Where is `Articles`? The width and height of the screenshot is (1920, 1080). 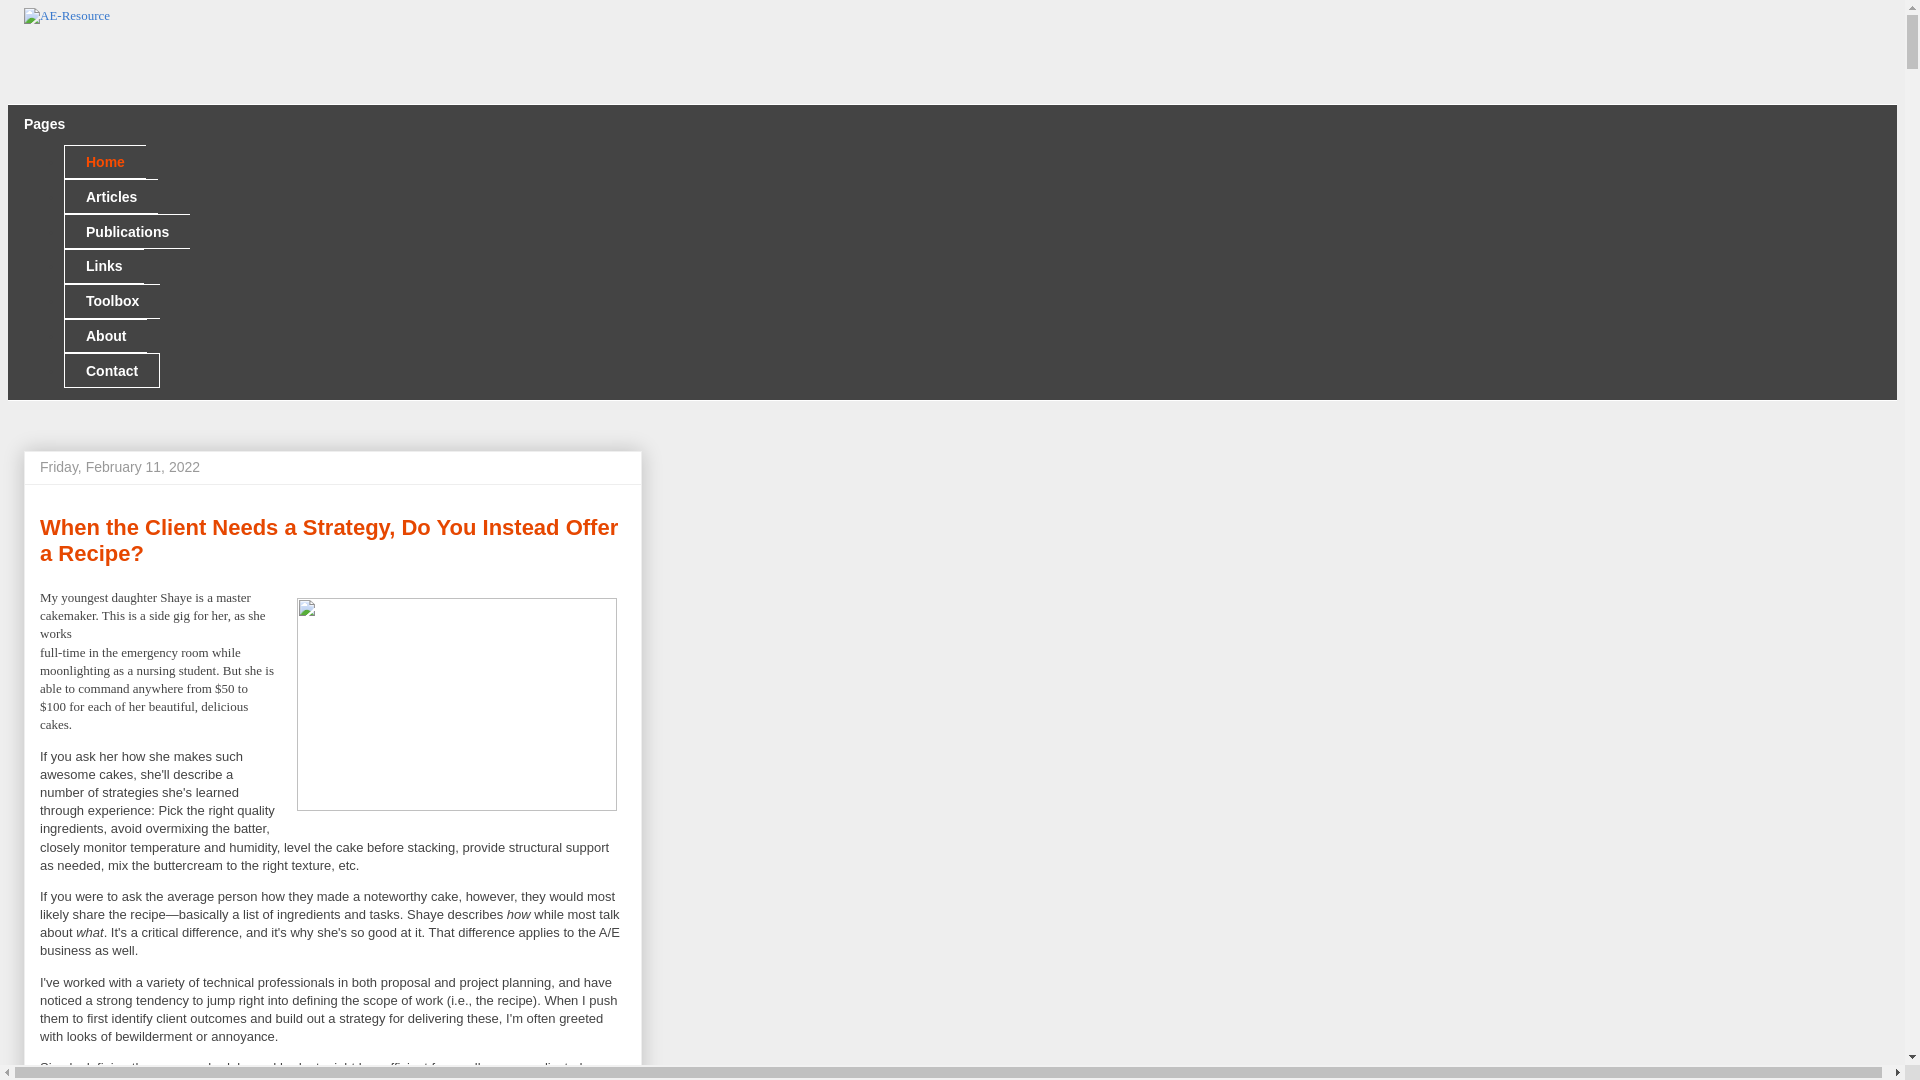 Articles is located at coordinates (110, 196).